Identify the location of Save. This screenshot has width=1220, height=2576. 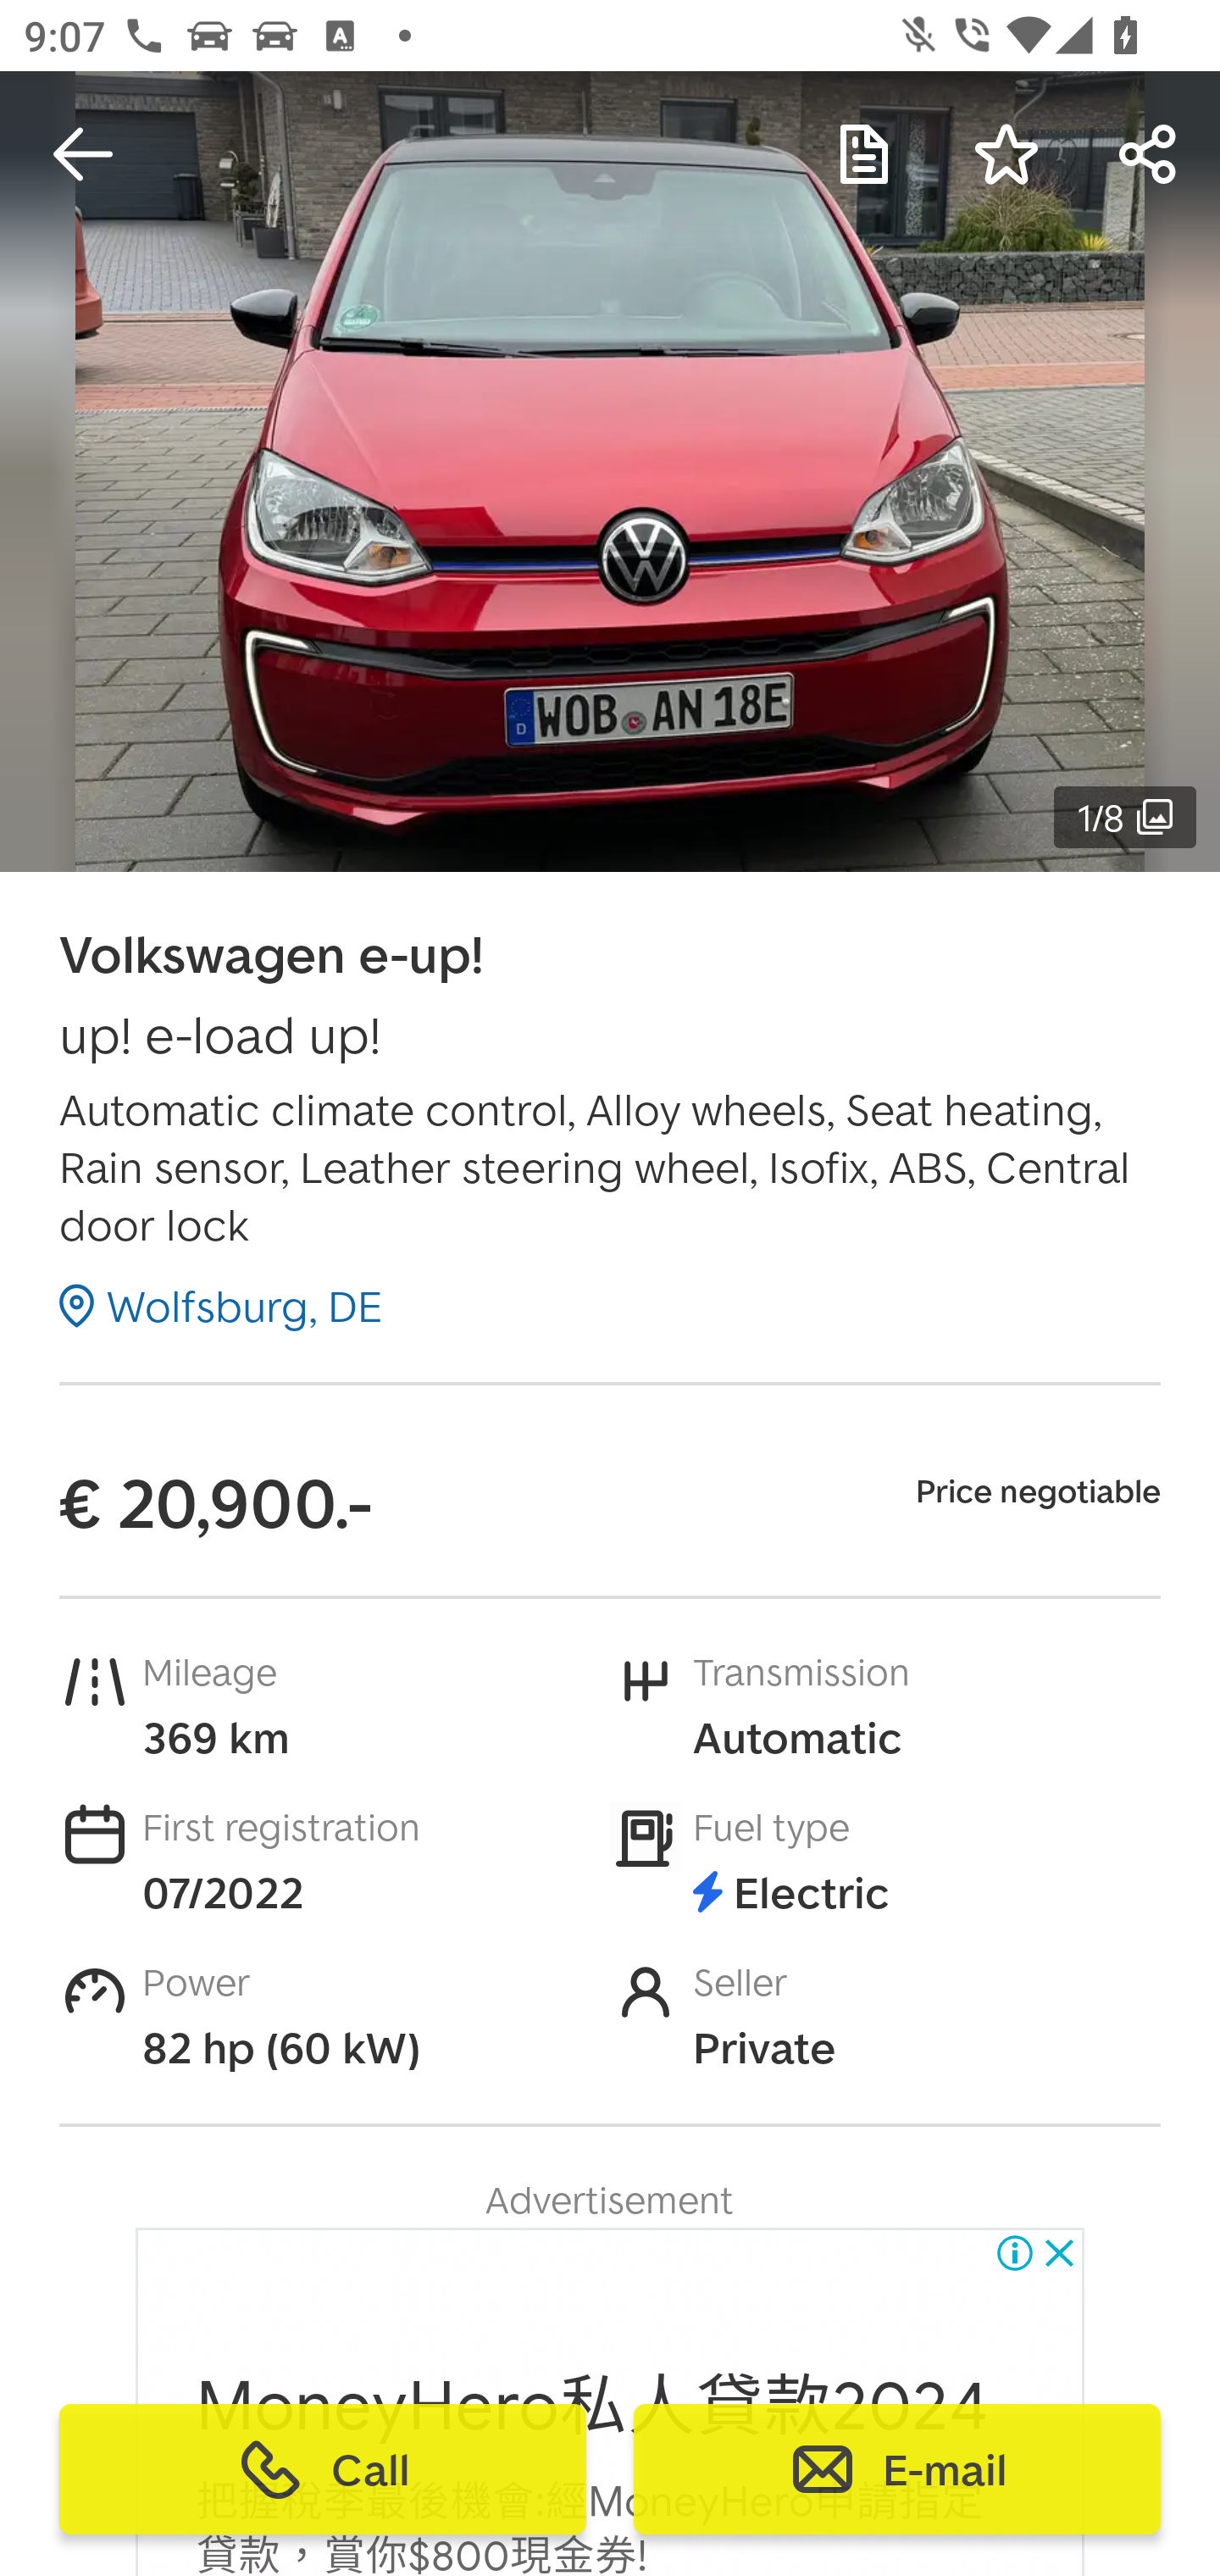
(1006, 154).